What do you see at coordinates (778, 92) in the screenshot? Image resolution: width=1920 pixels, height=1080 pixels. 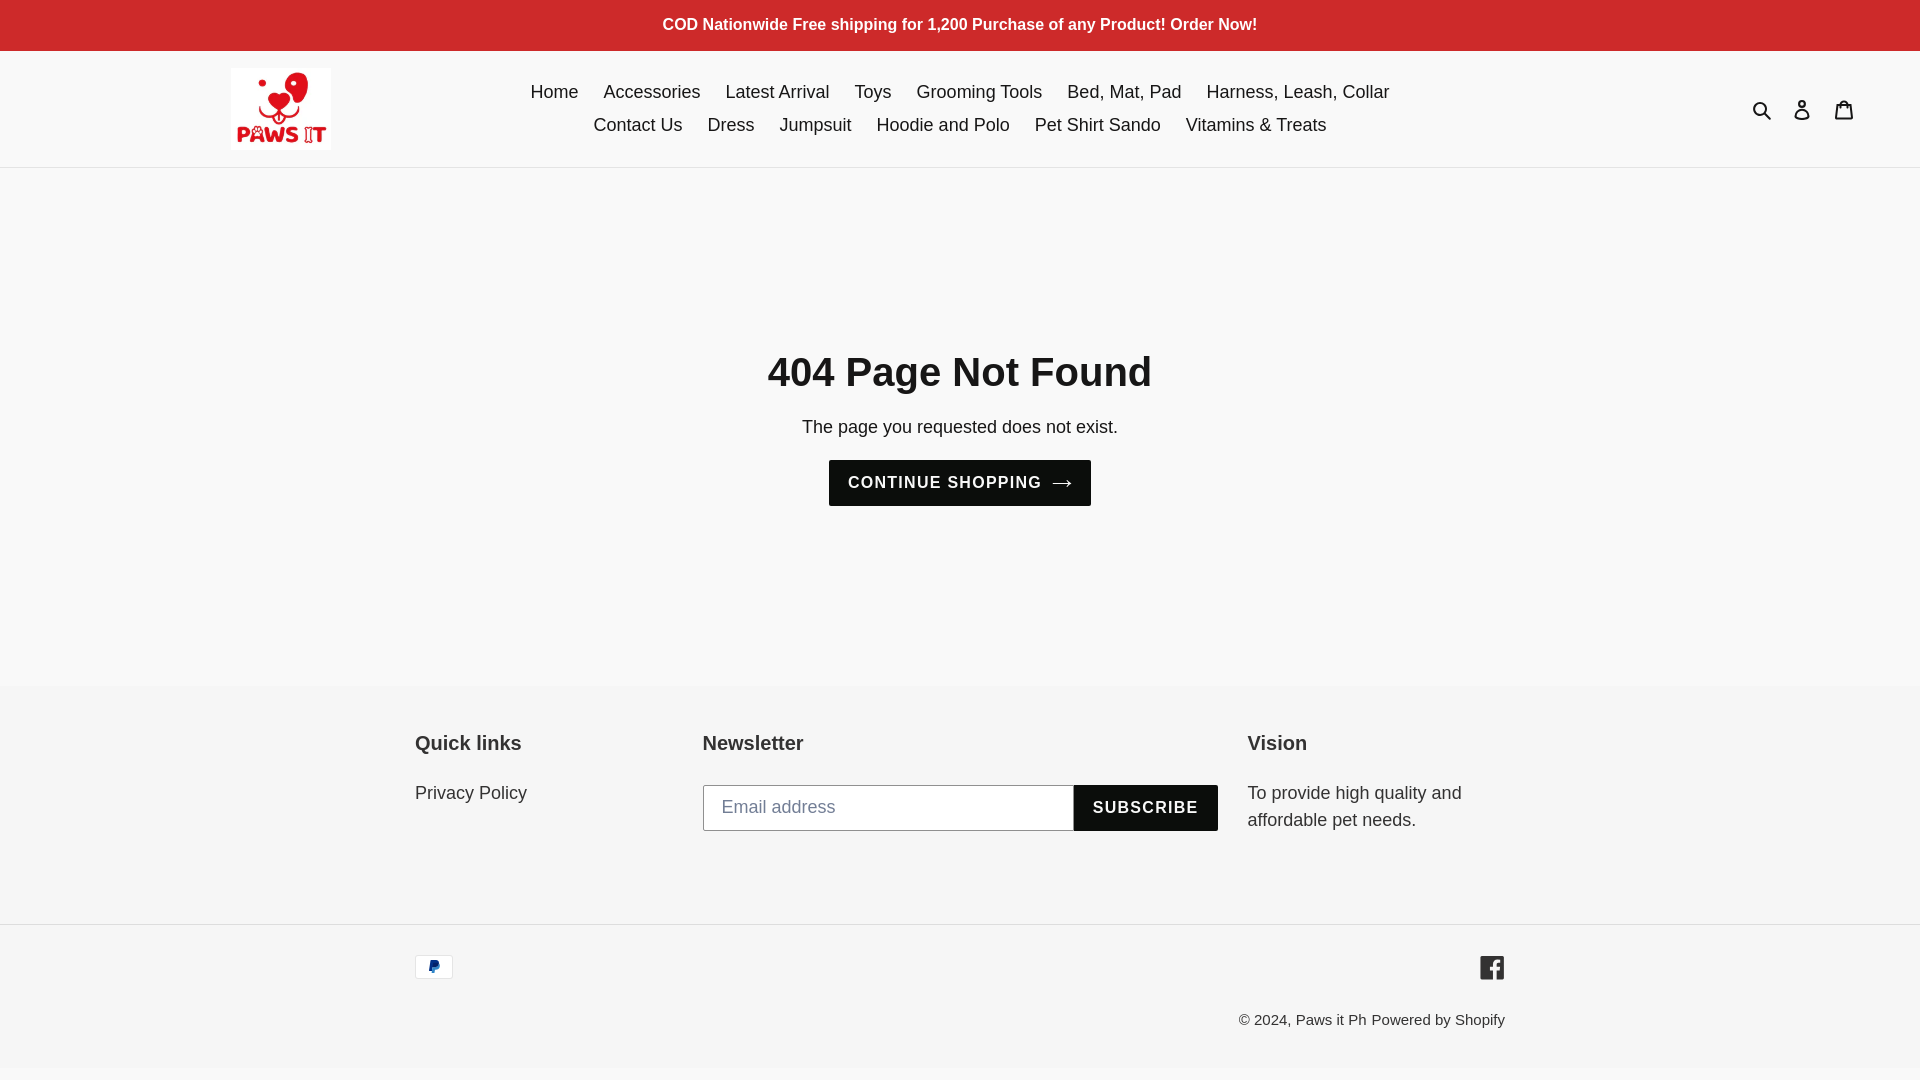 I see `Latest Arrival` at bounding box center [778, 92].